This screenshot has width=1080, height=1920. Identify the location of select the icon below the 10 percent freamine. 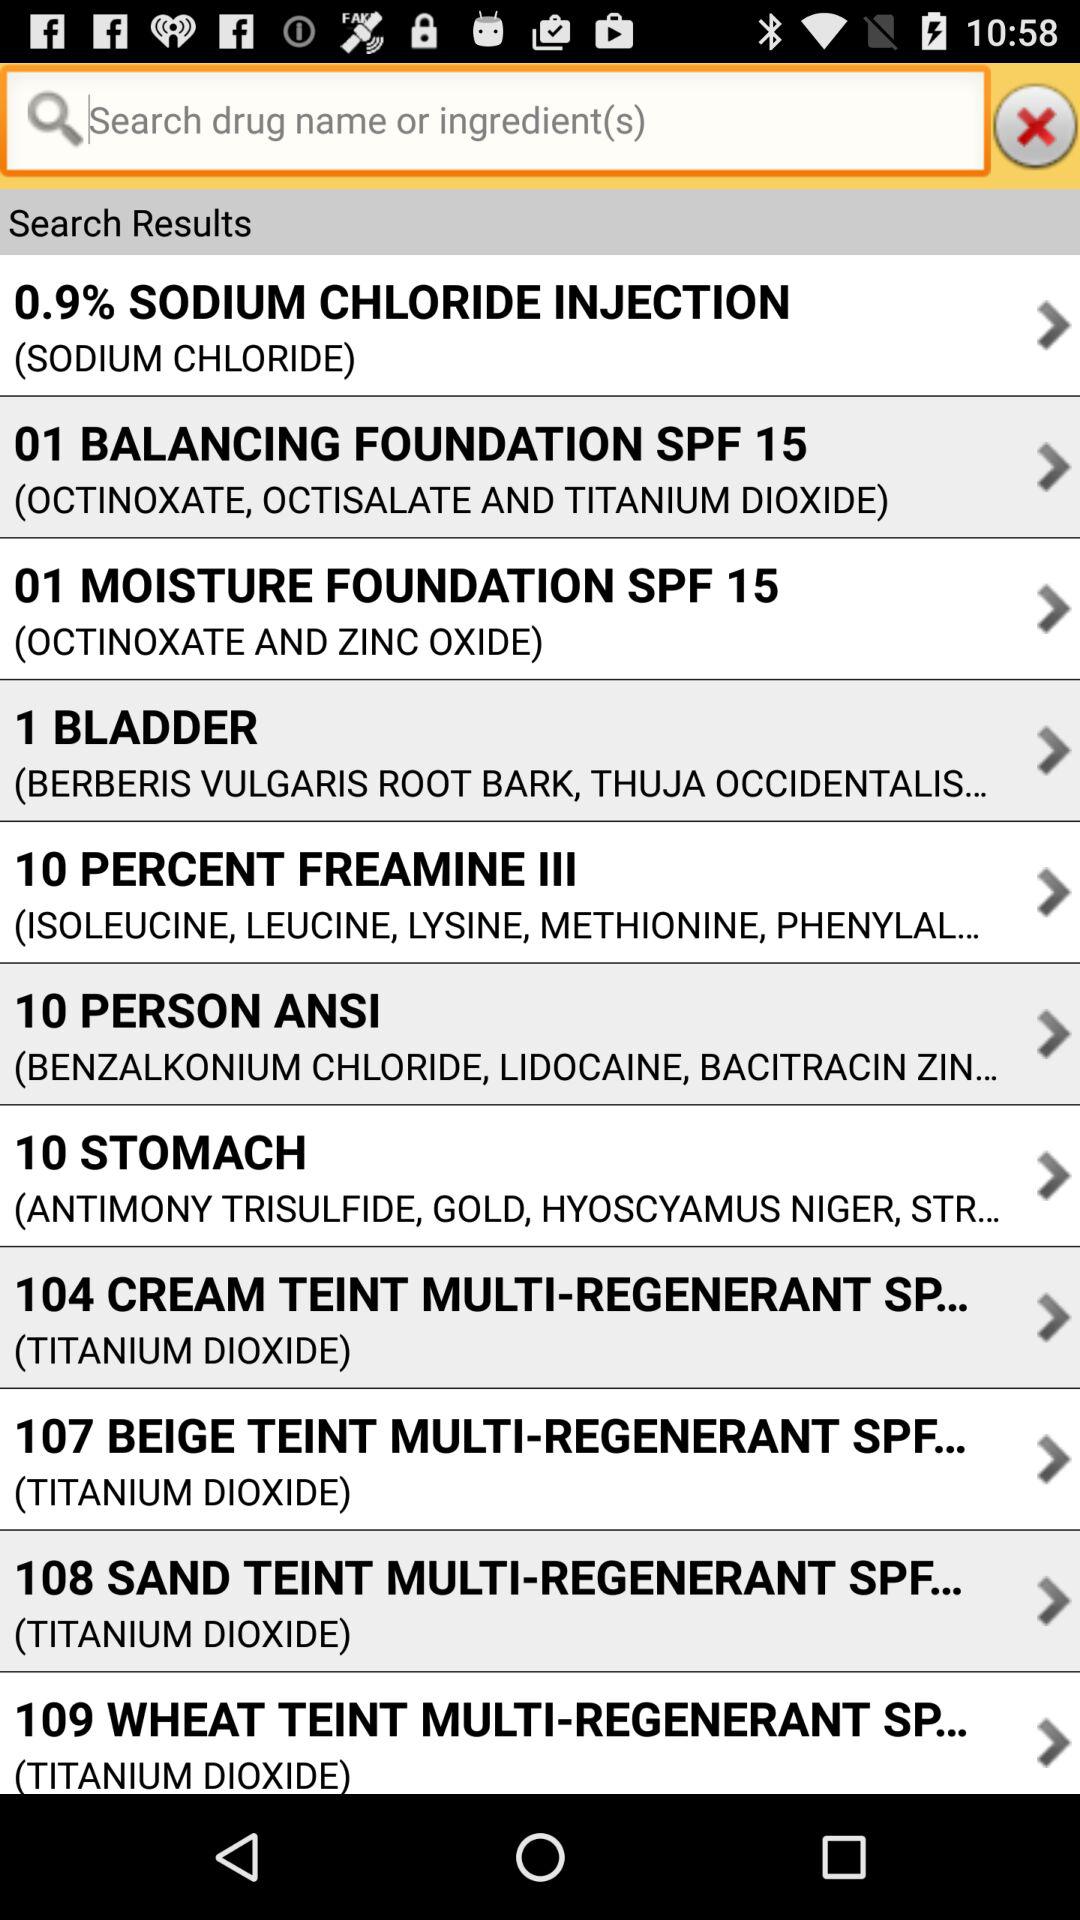
(500, 924).